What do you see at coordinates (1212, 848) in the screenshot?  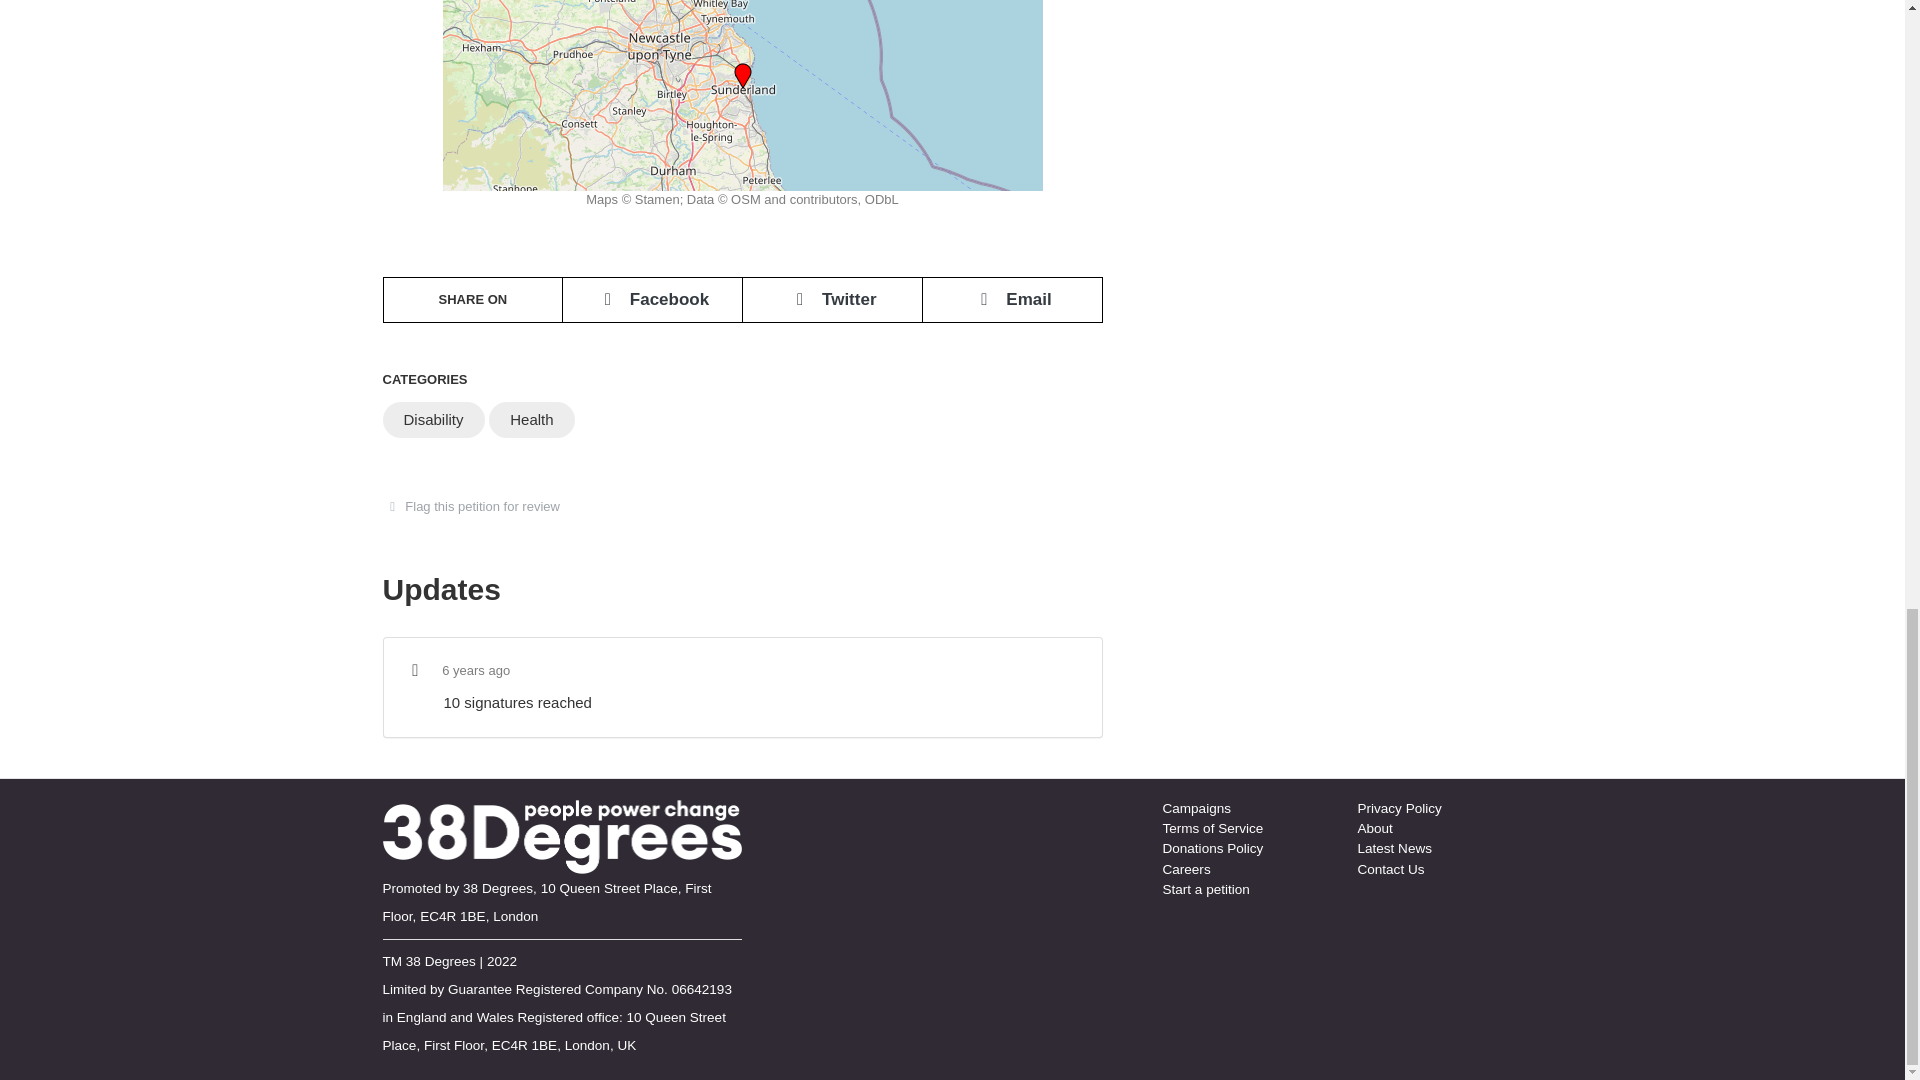 I see `Donations Policy` at bounding box center [1212, 848].